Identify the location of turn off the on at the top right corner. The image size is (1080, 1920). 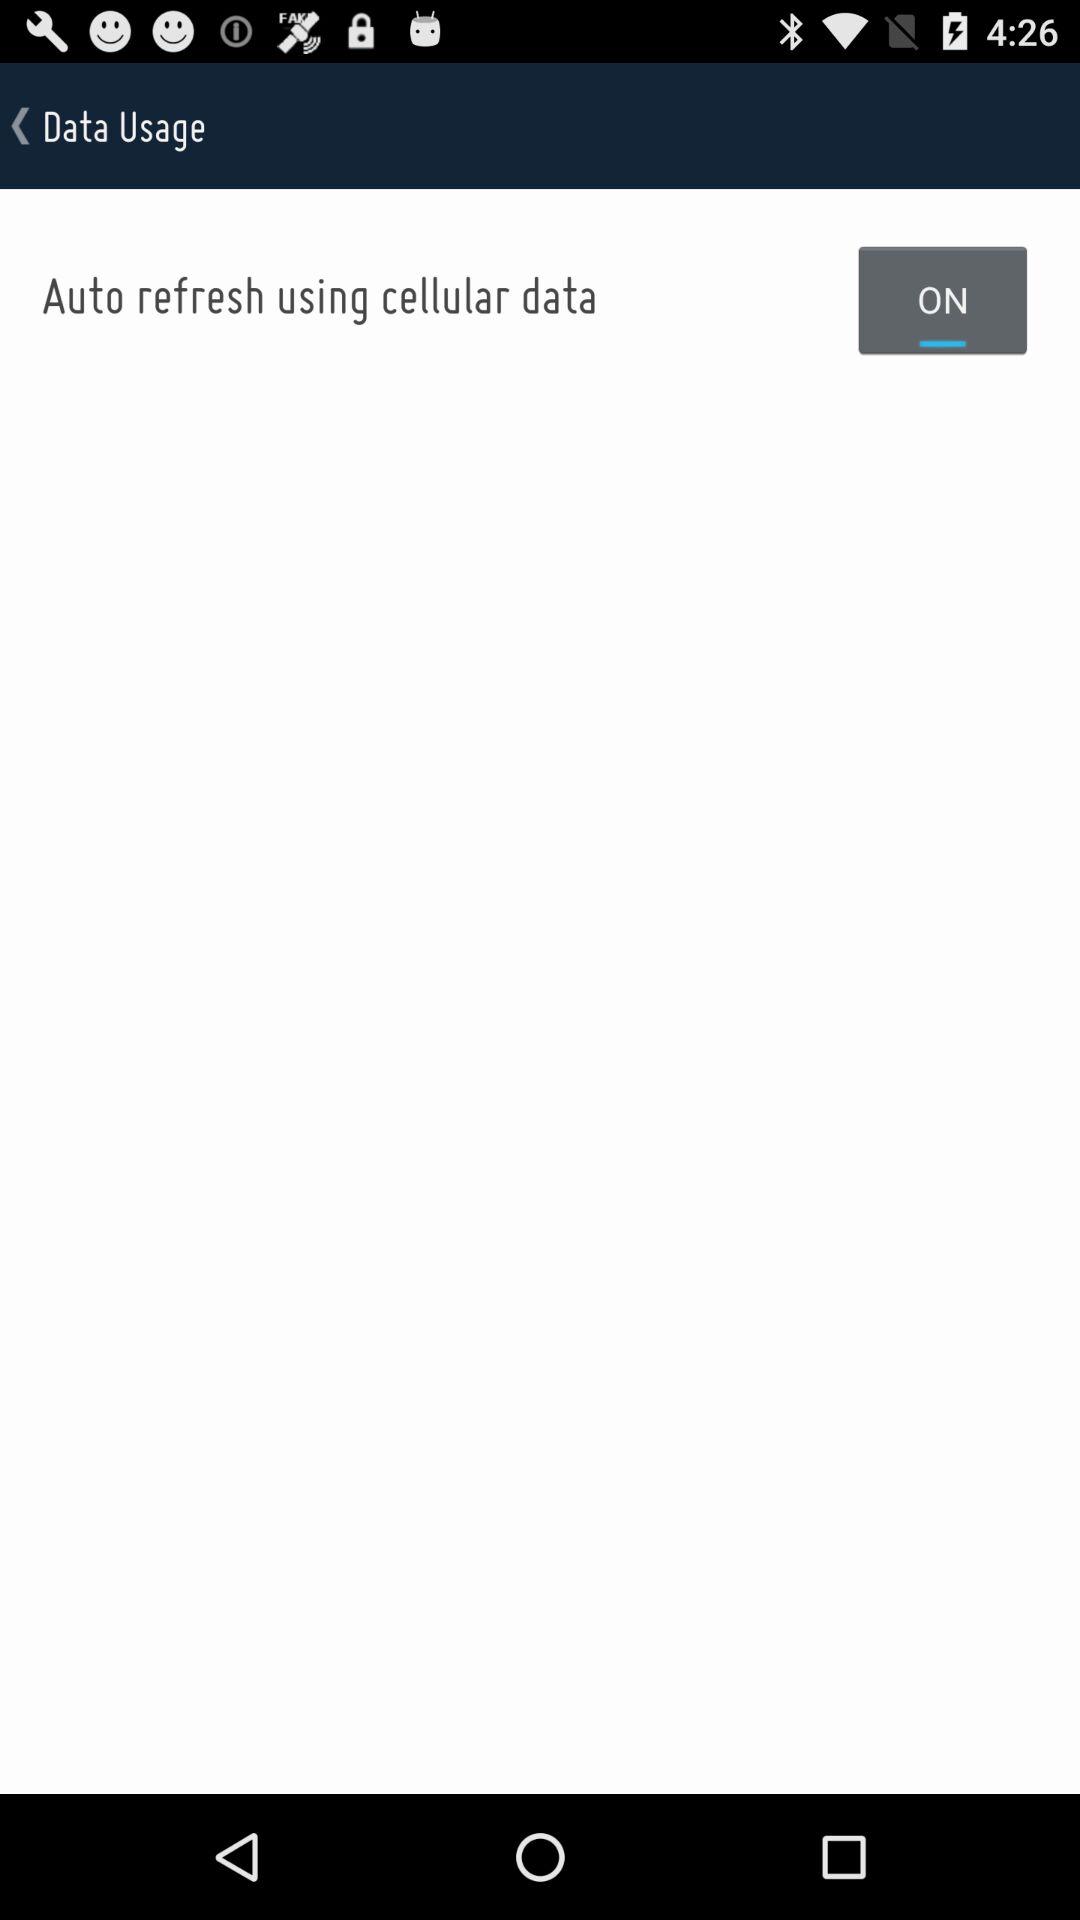
(943, 299).